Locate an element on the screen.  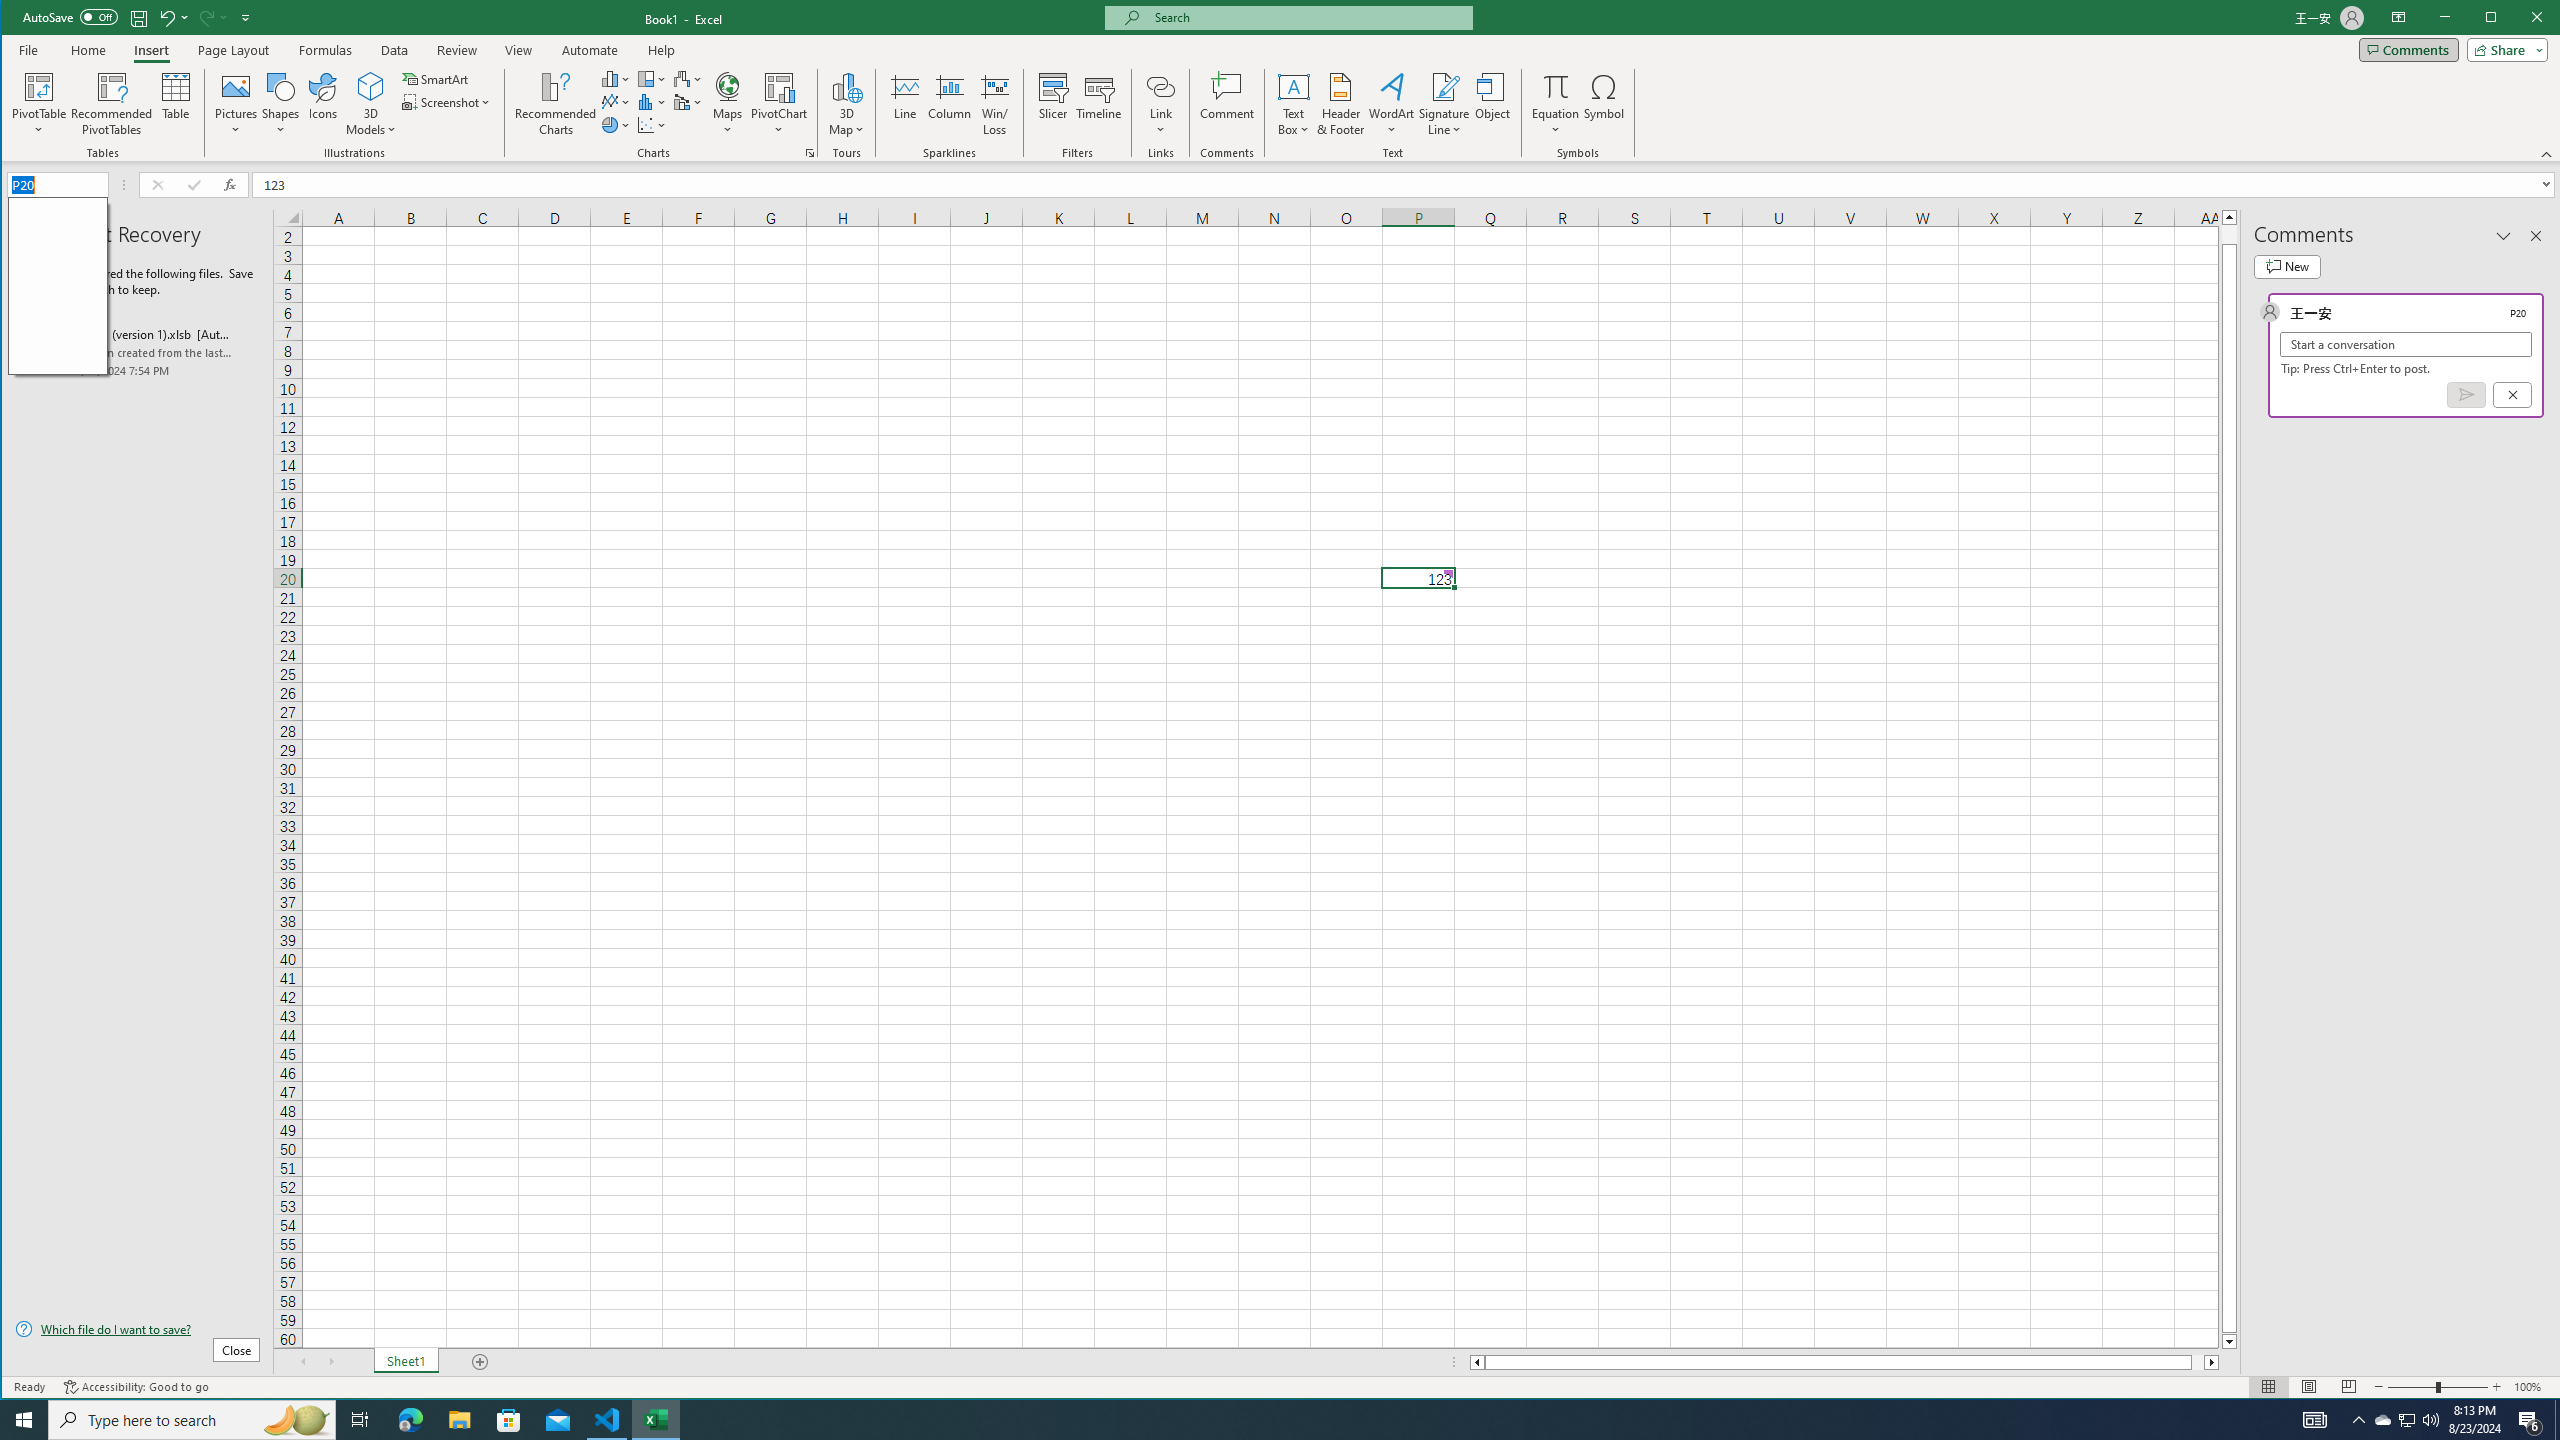
Cancel is located at coordinates (2512, 394).